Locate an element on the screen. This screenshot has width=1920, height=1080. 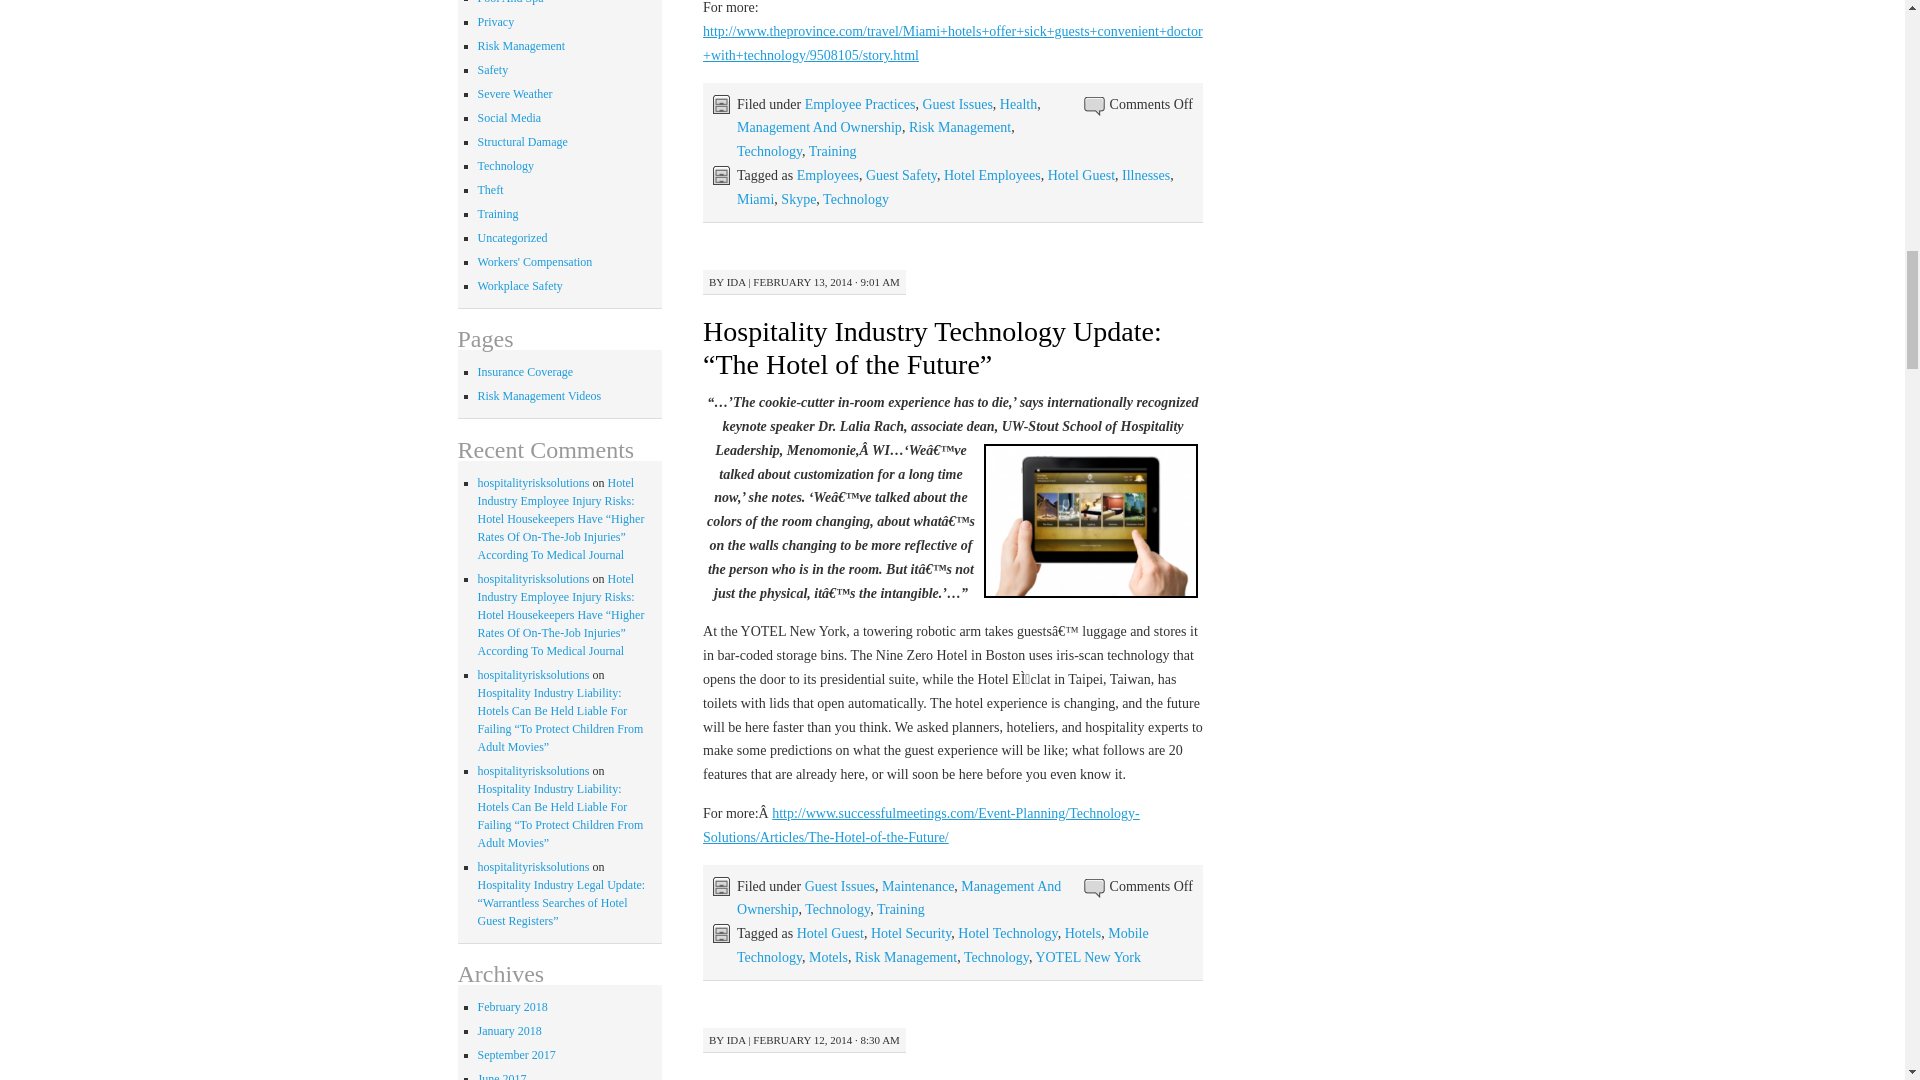
Management And Ownership is located at coordinates (820, 127).